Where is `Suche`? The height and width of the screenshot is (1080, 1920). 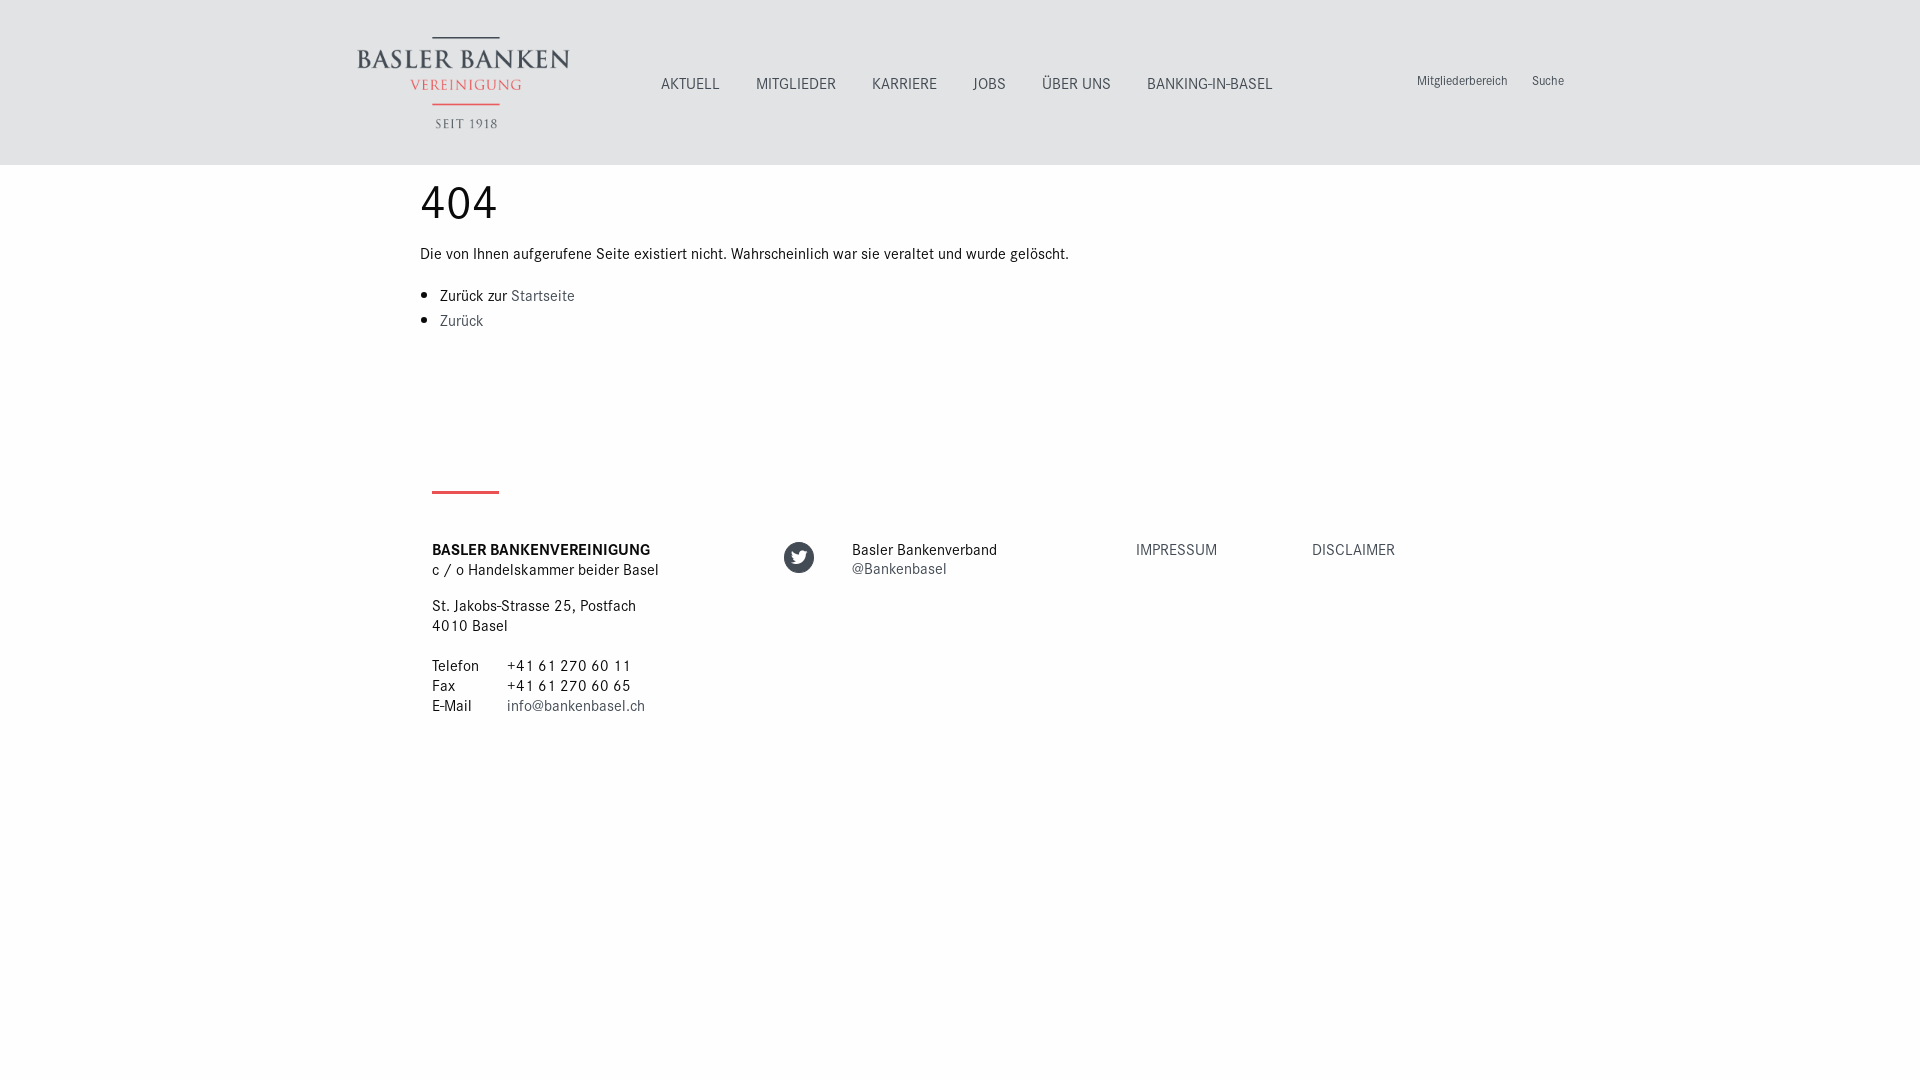 Suche is located at coordinates (1548, 80).